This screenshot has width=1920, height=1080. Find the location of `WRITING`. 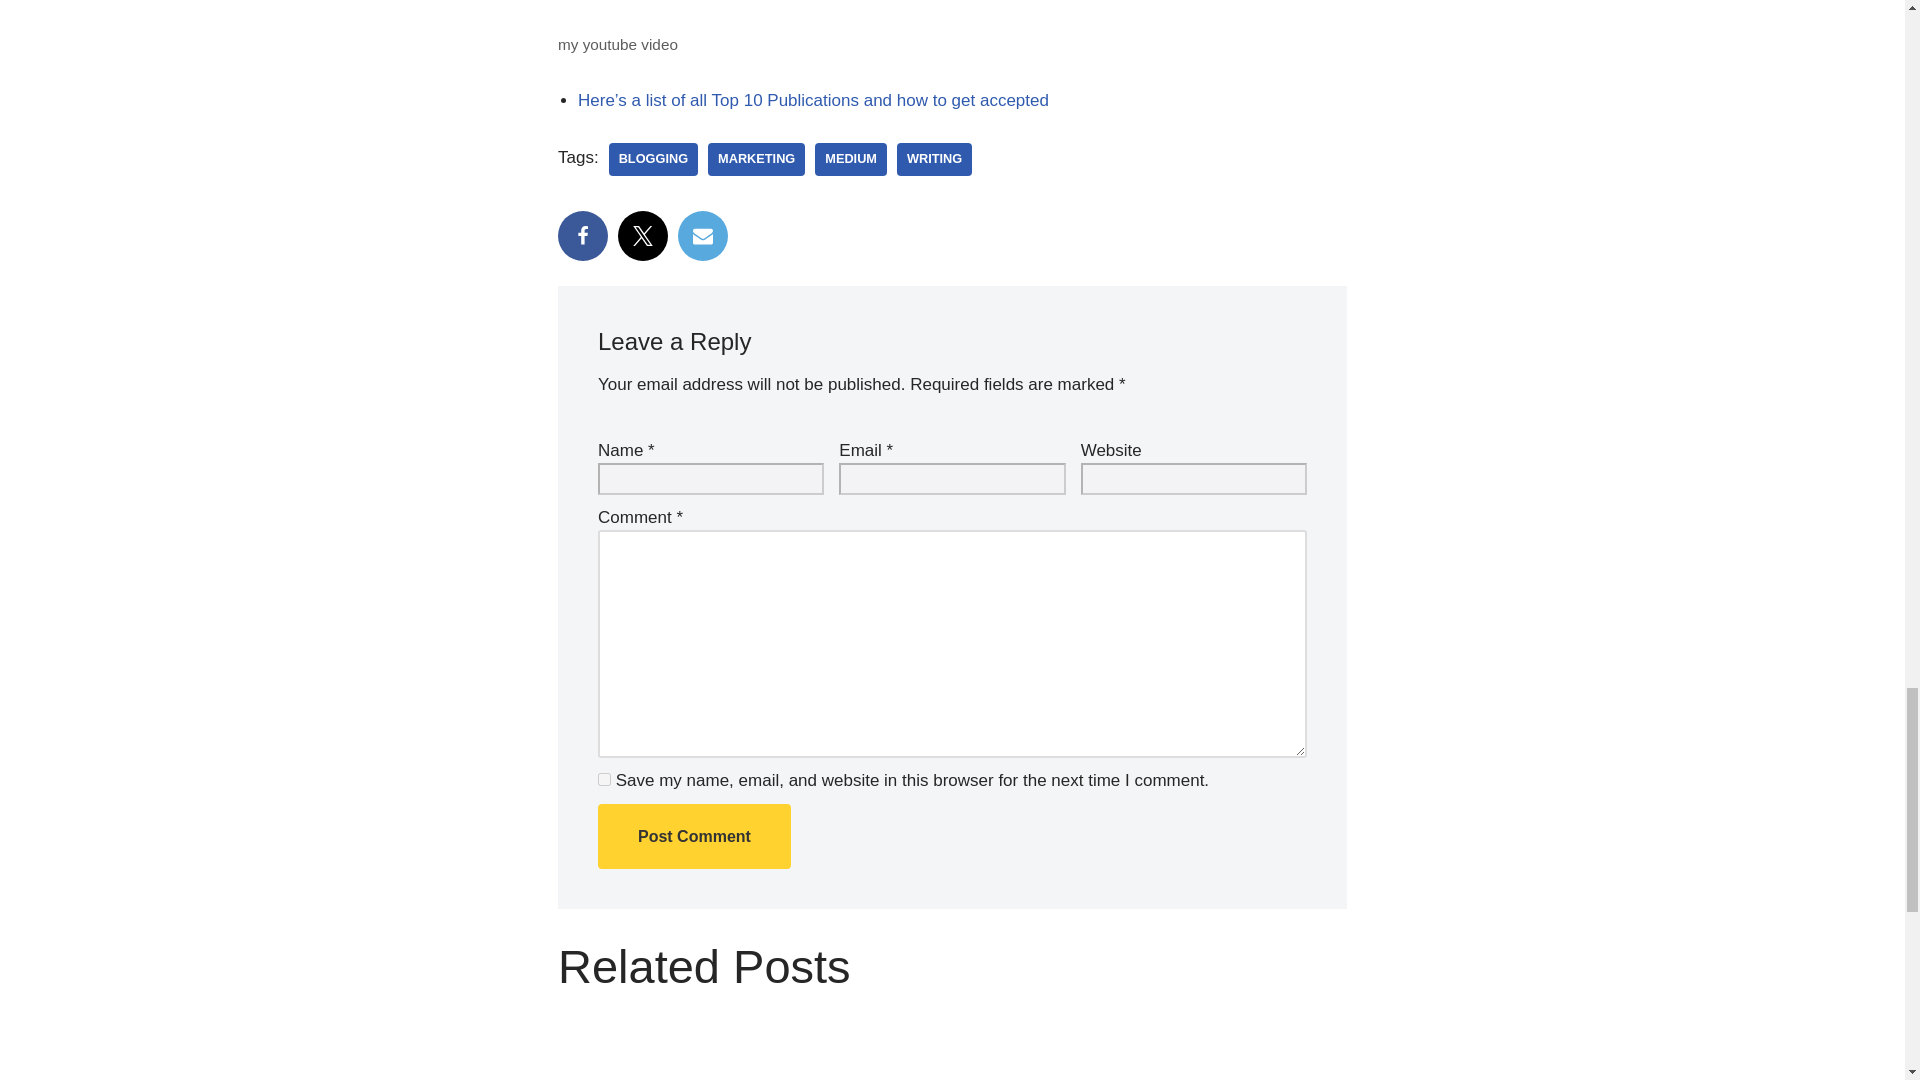

WRITING is located at coordinates (934, 159).